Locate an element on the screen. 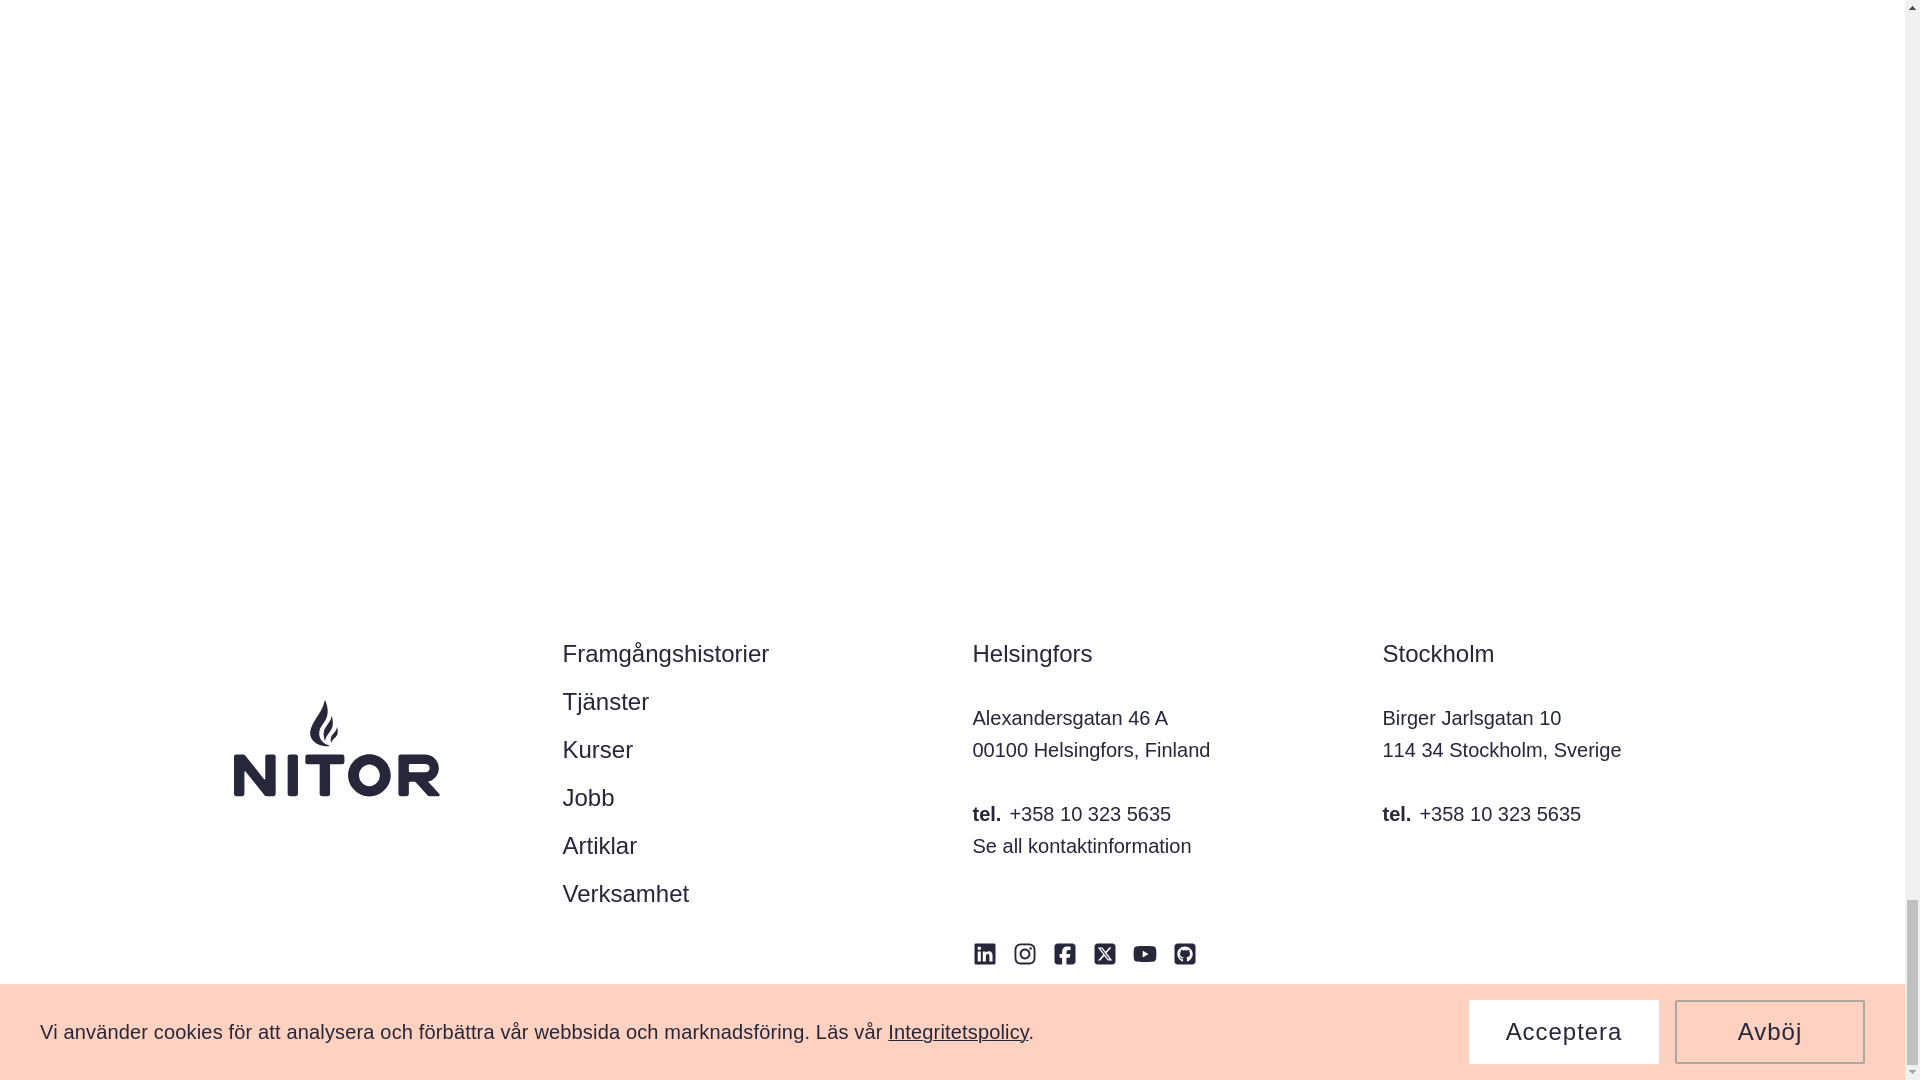 The height and width of the screenshot is (1080, 1920). Artiklar is located at coordinates (600, 846).